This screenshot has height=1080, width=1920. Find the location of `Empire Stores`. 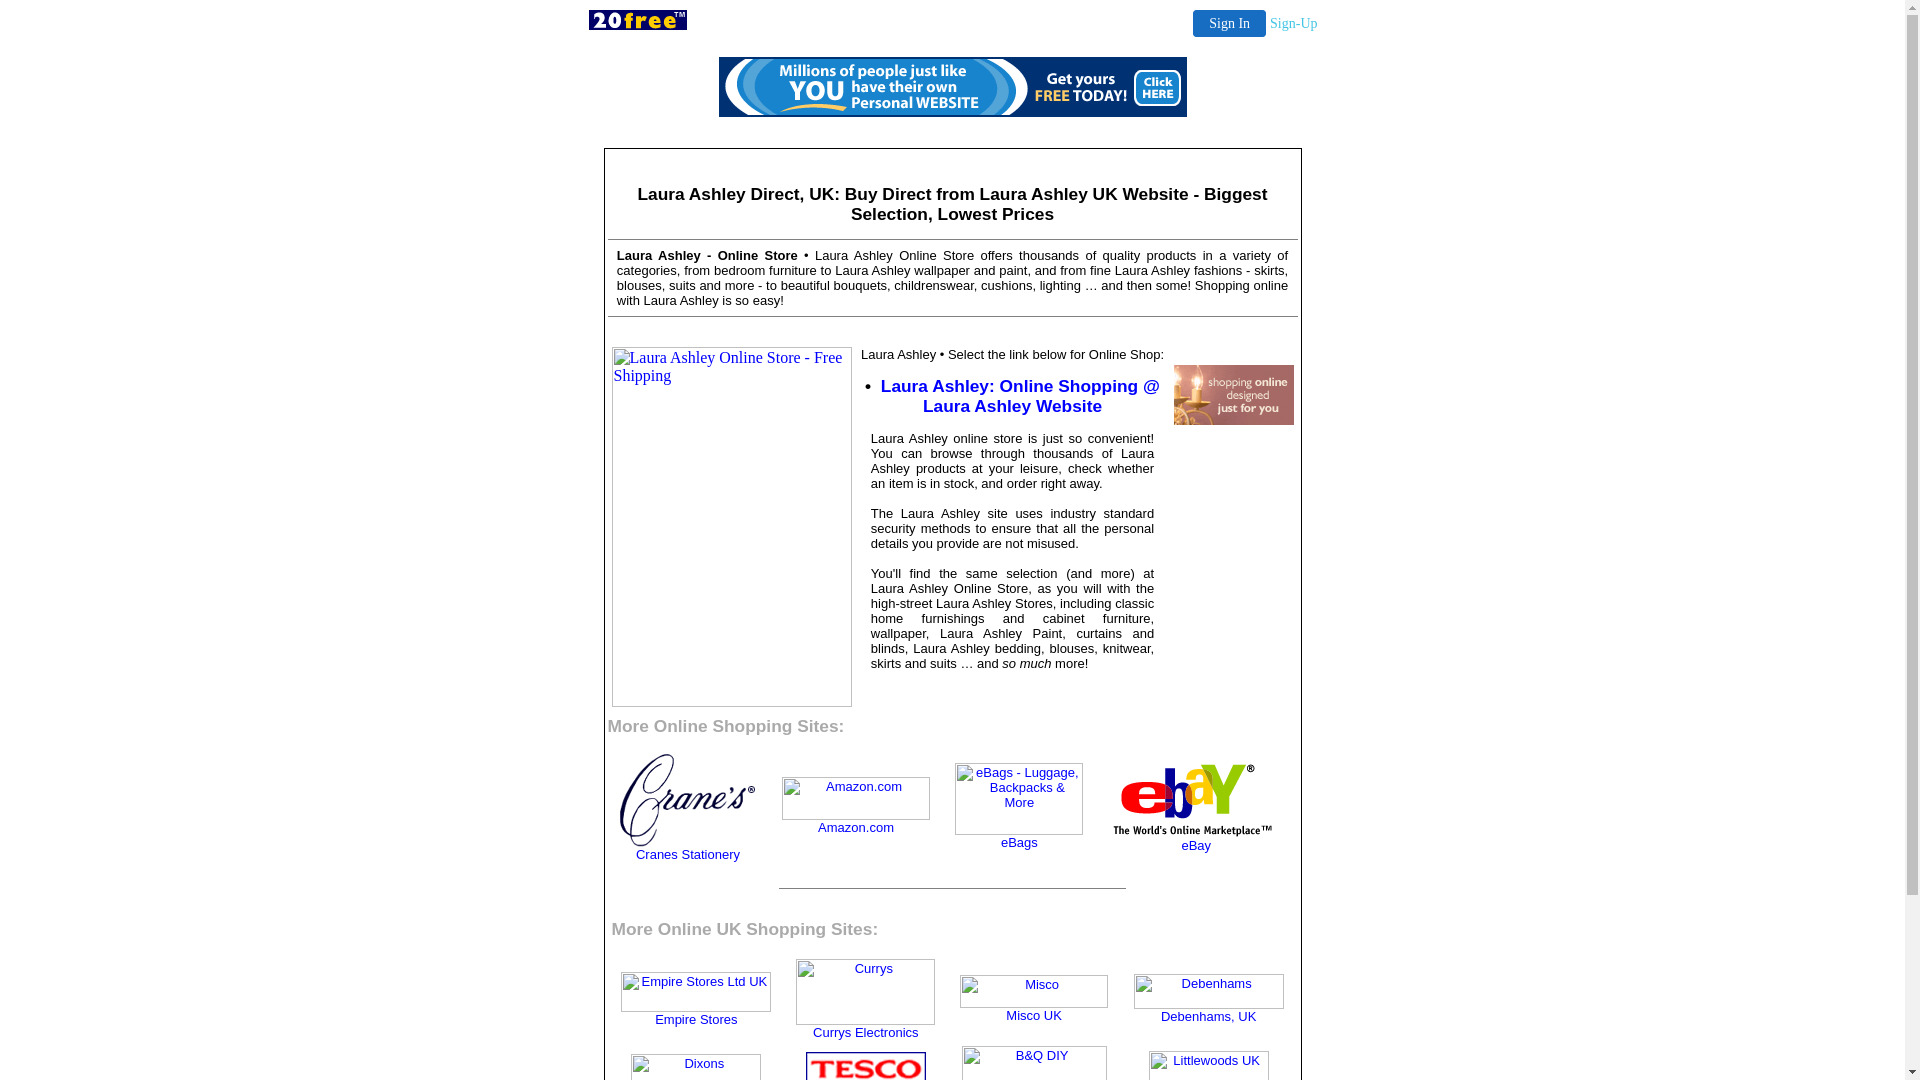

Empire Stores is located at coordinates (696, 1020).